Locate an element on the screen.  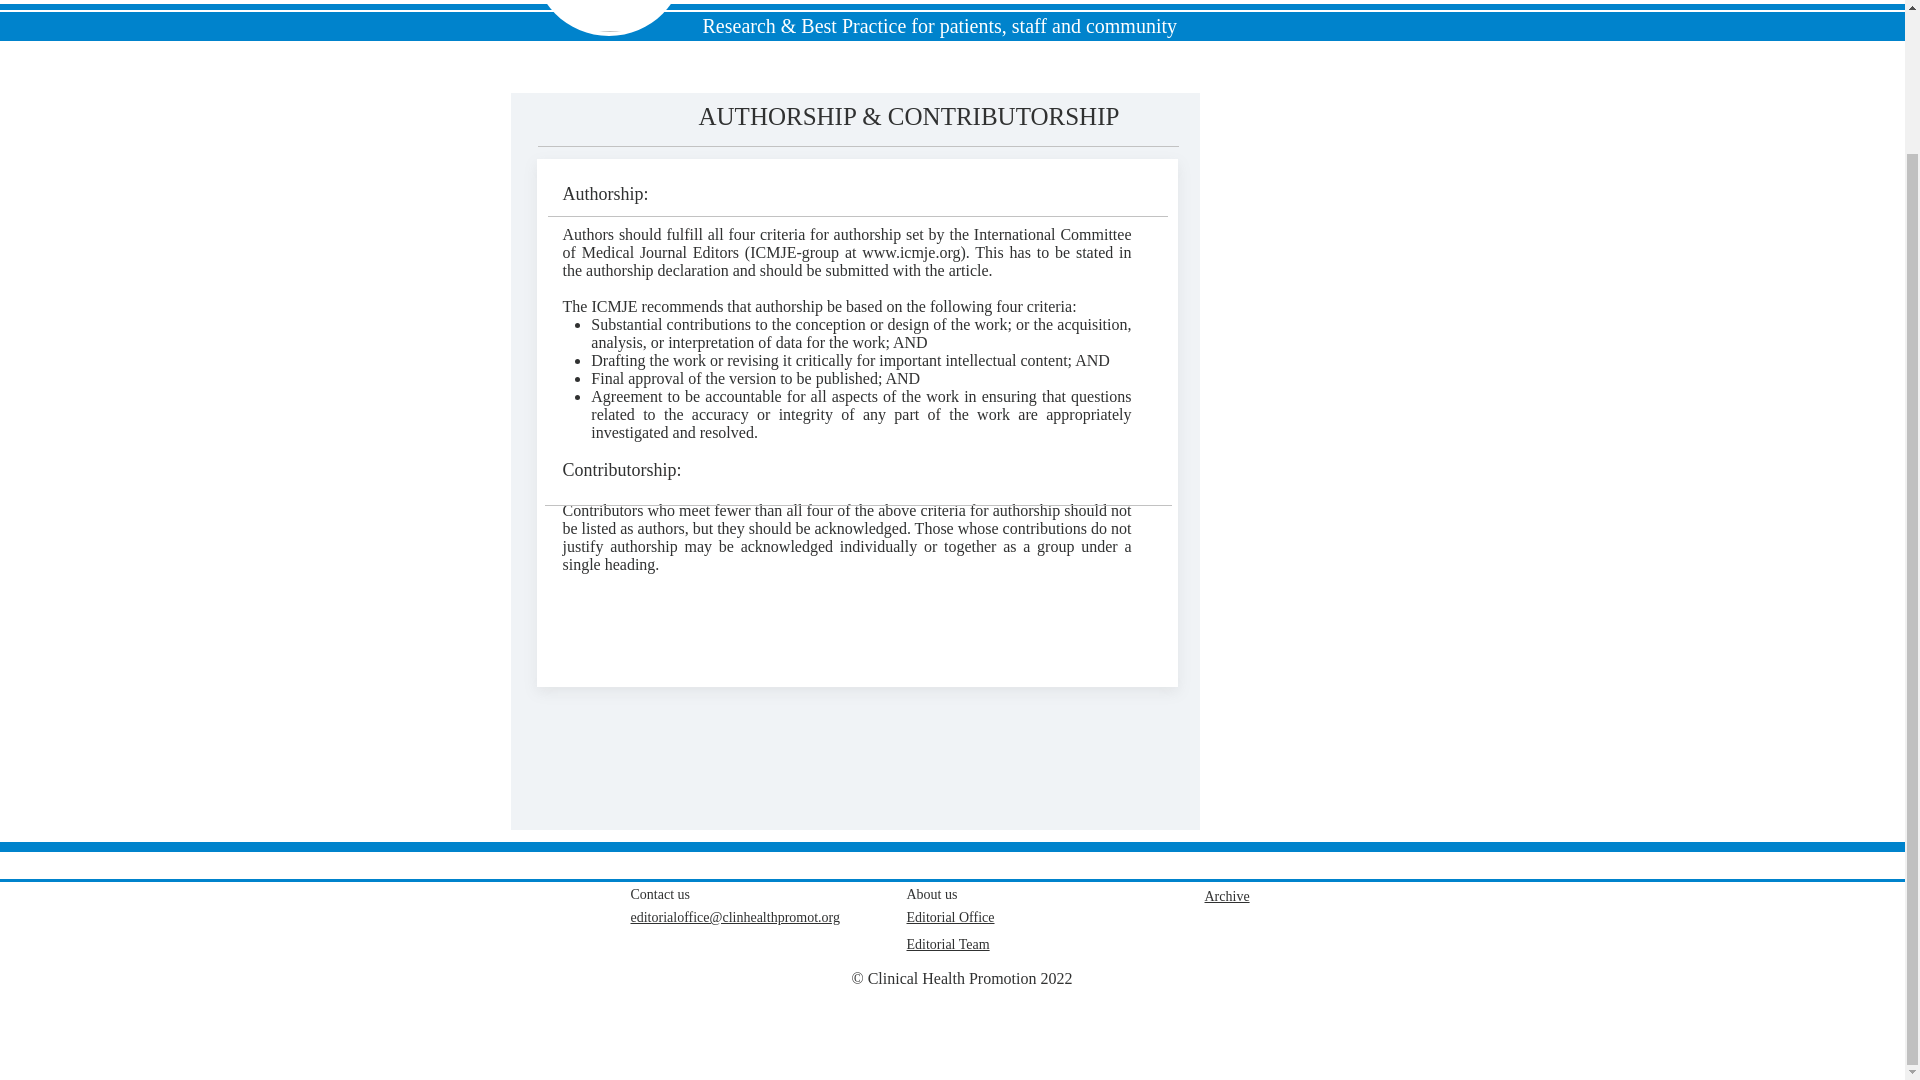
Editorial Office is located at coordinates (950, 916).